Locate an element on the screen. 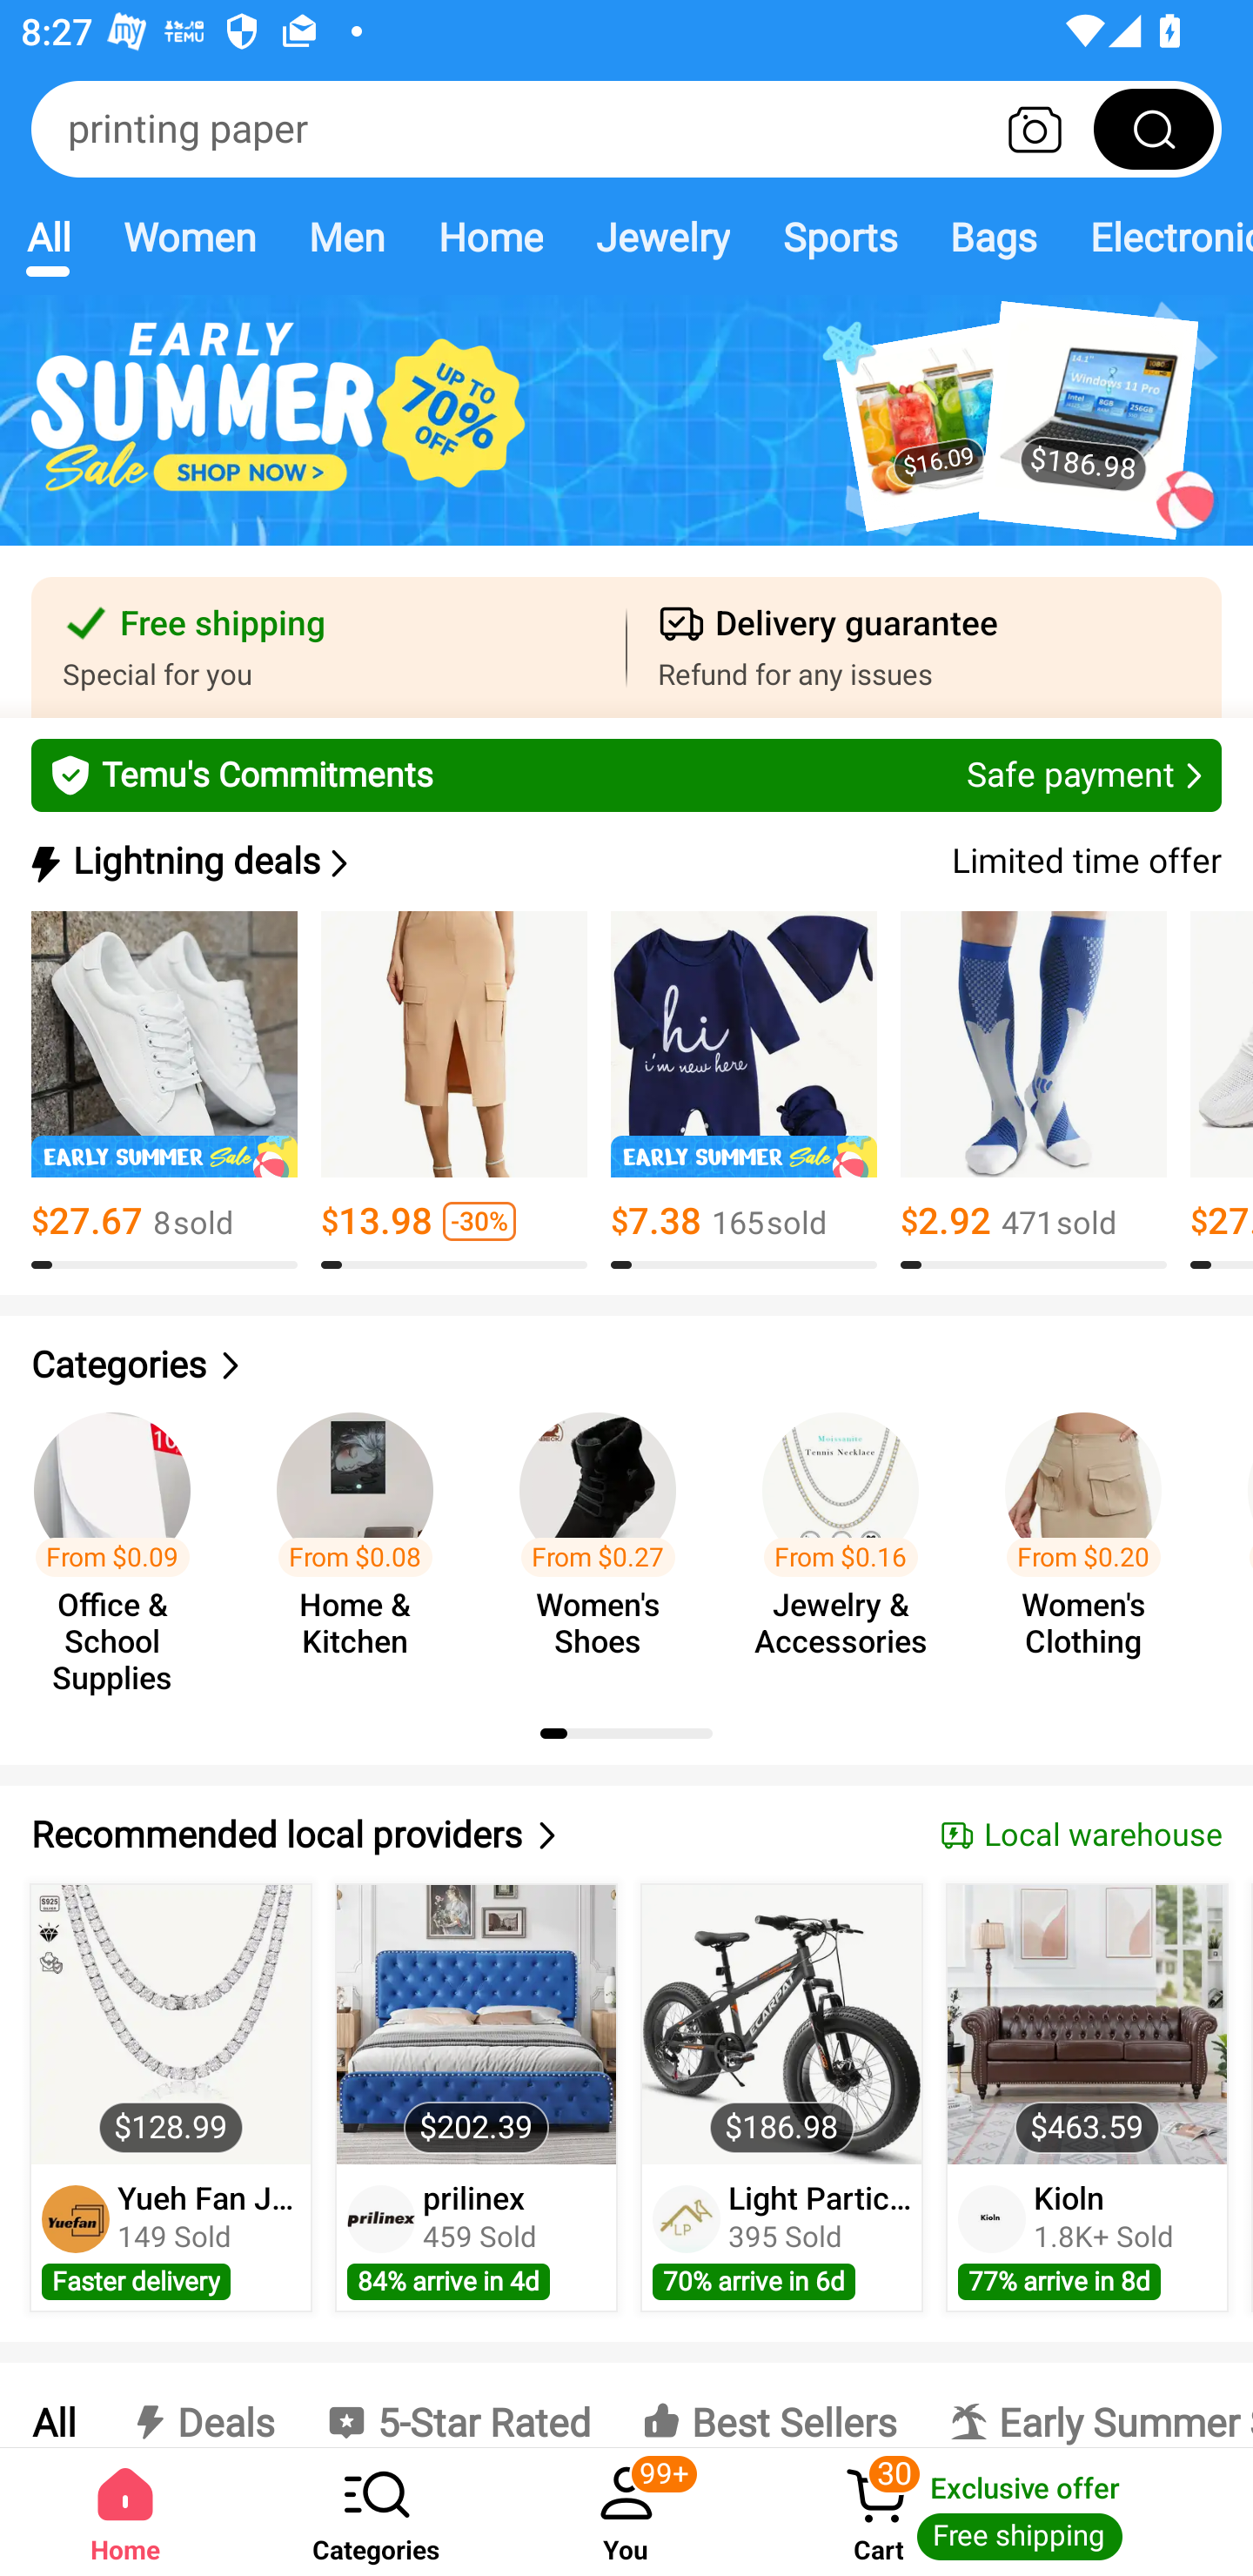 The height and width of the screenshot is (2576, 1253). All is located at coordinates (52, 2405).